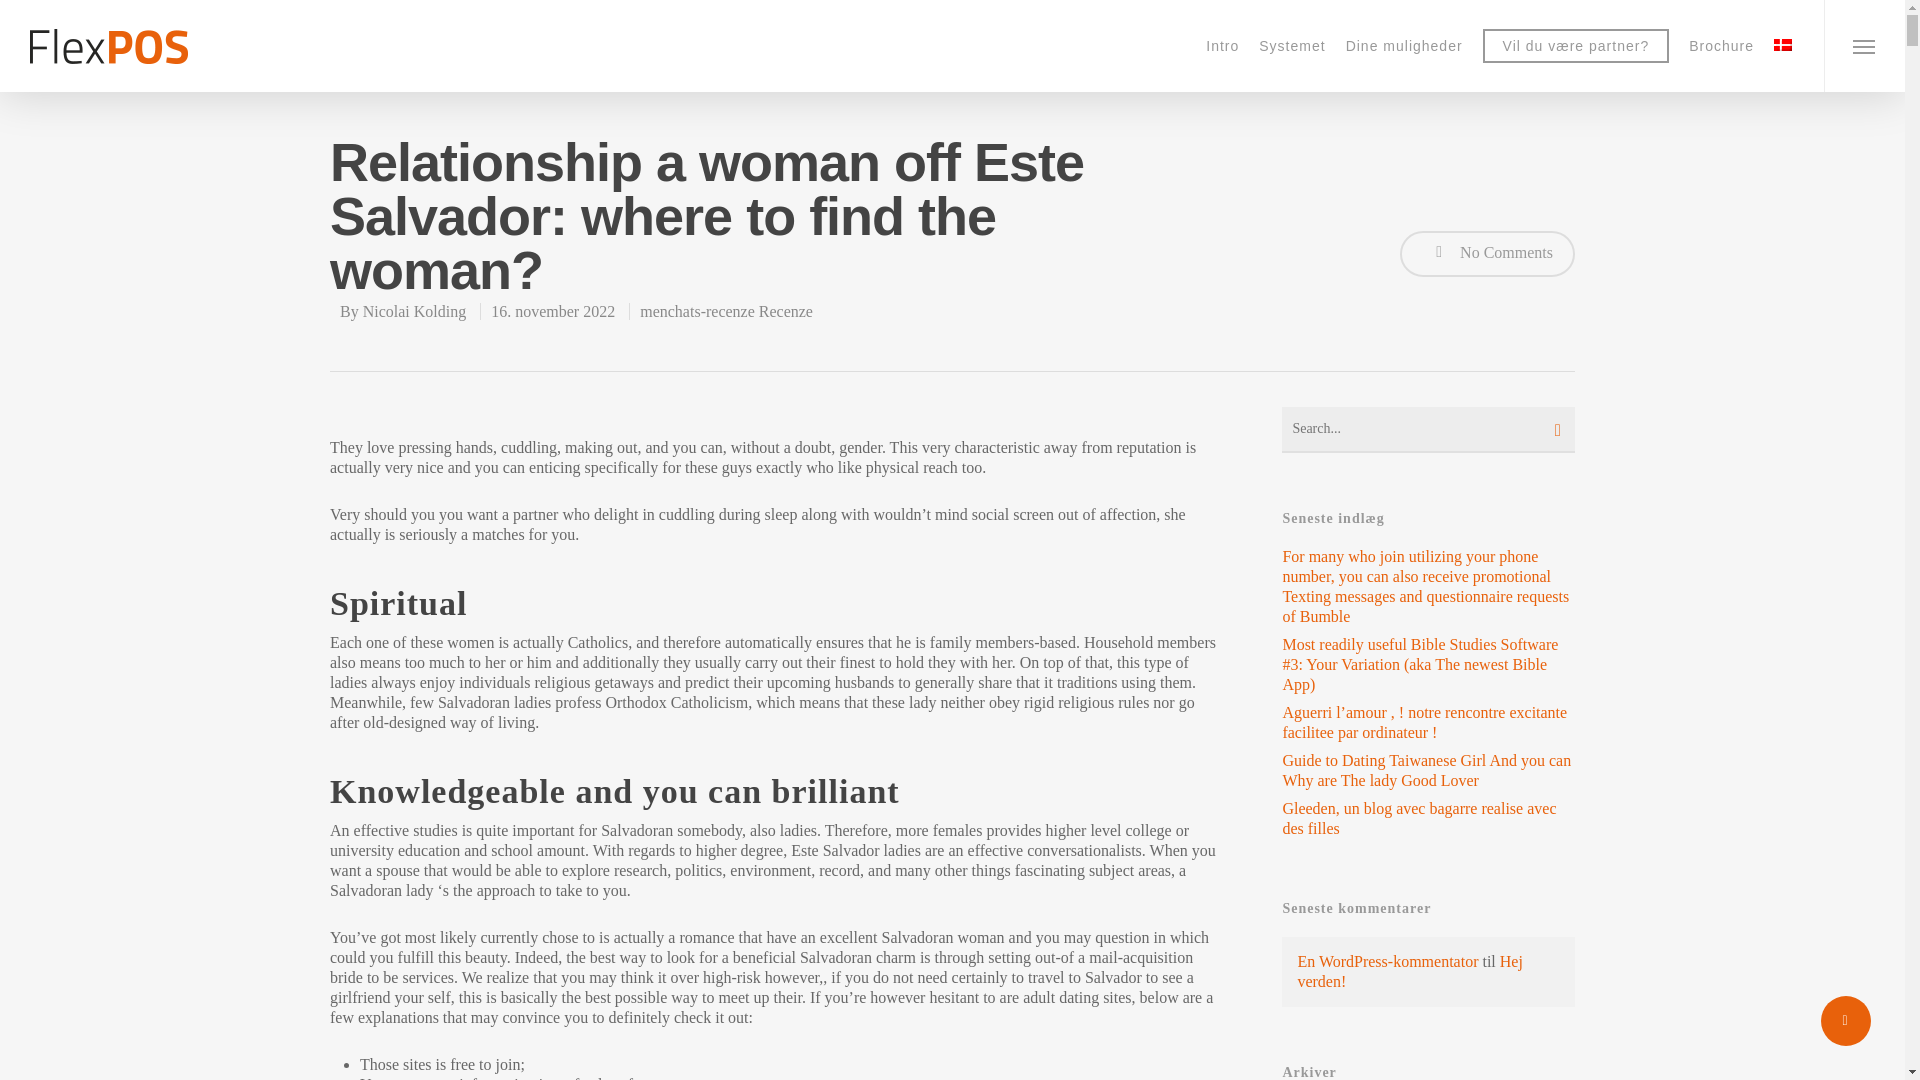  I want to click on No Comments, so click(1486, 254).